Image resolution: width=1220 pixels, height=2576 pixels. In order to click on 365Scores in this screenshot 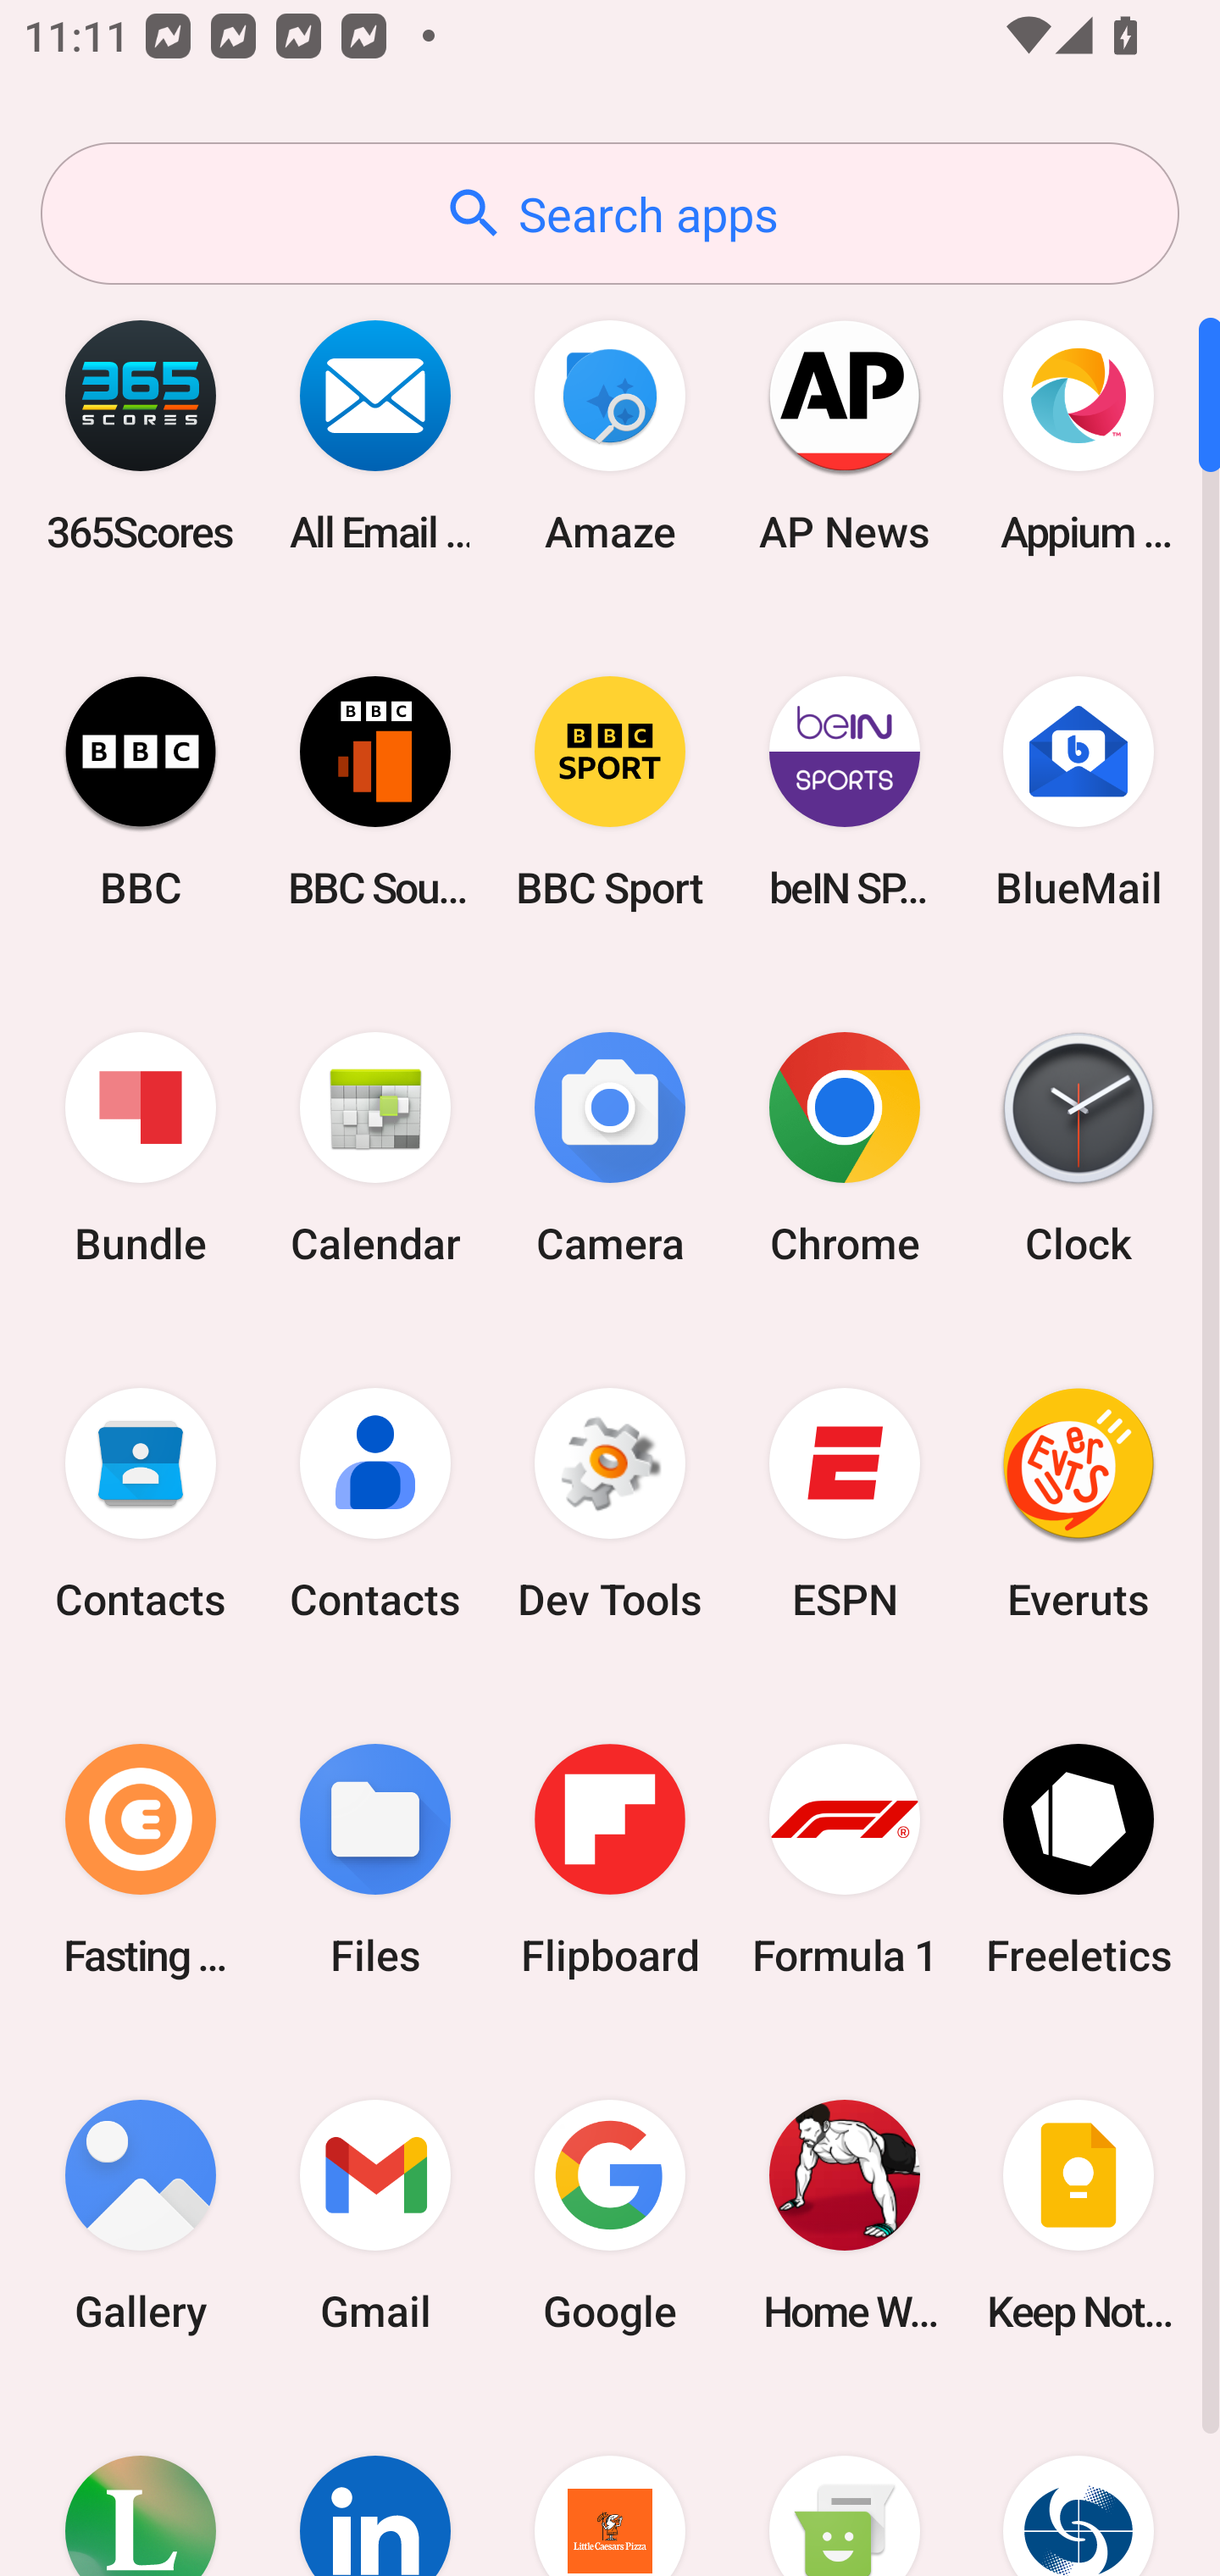, I will do `click(141, 436)`.